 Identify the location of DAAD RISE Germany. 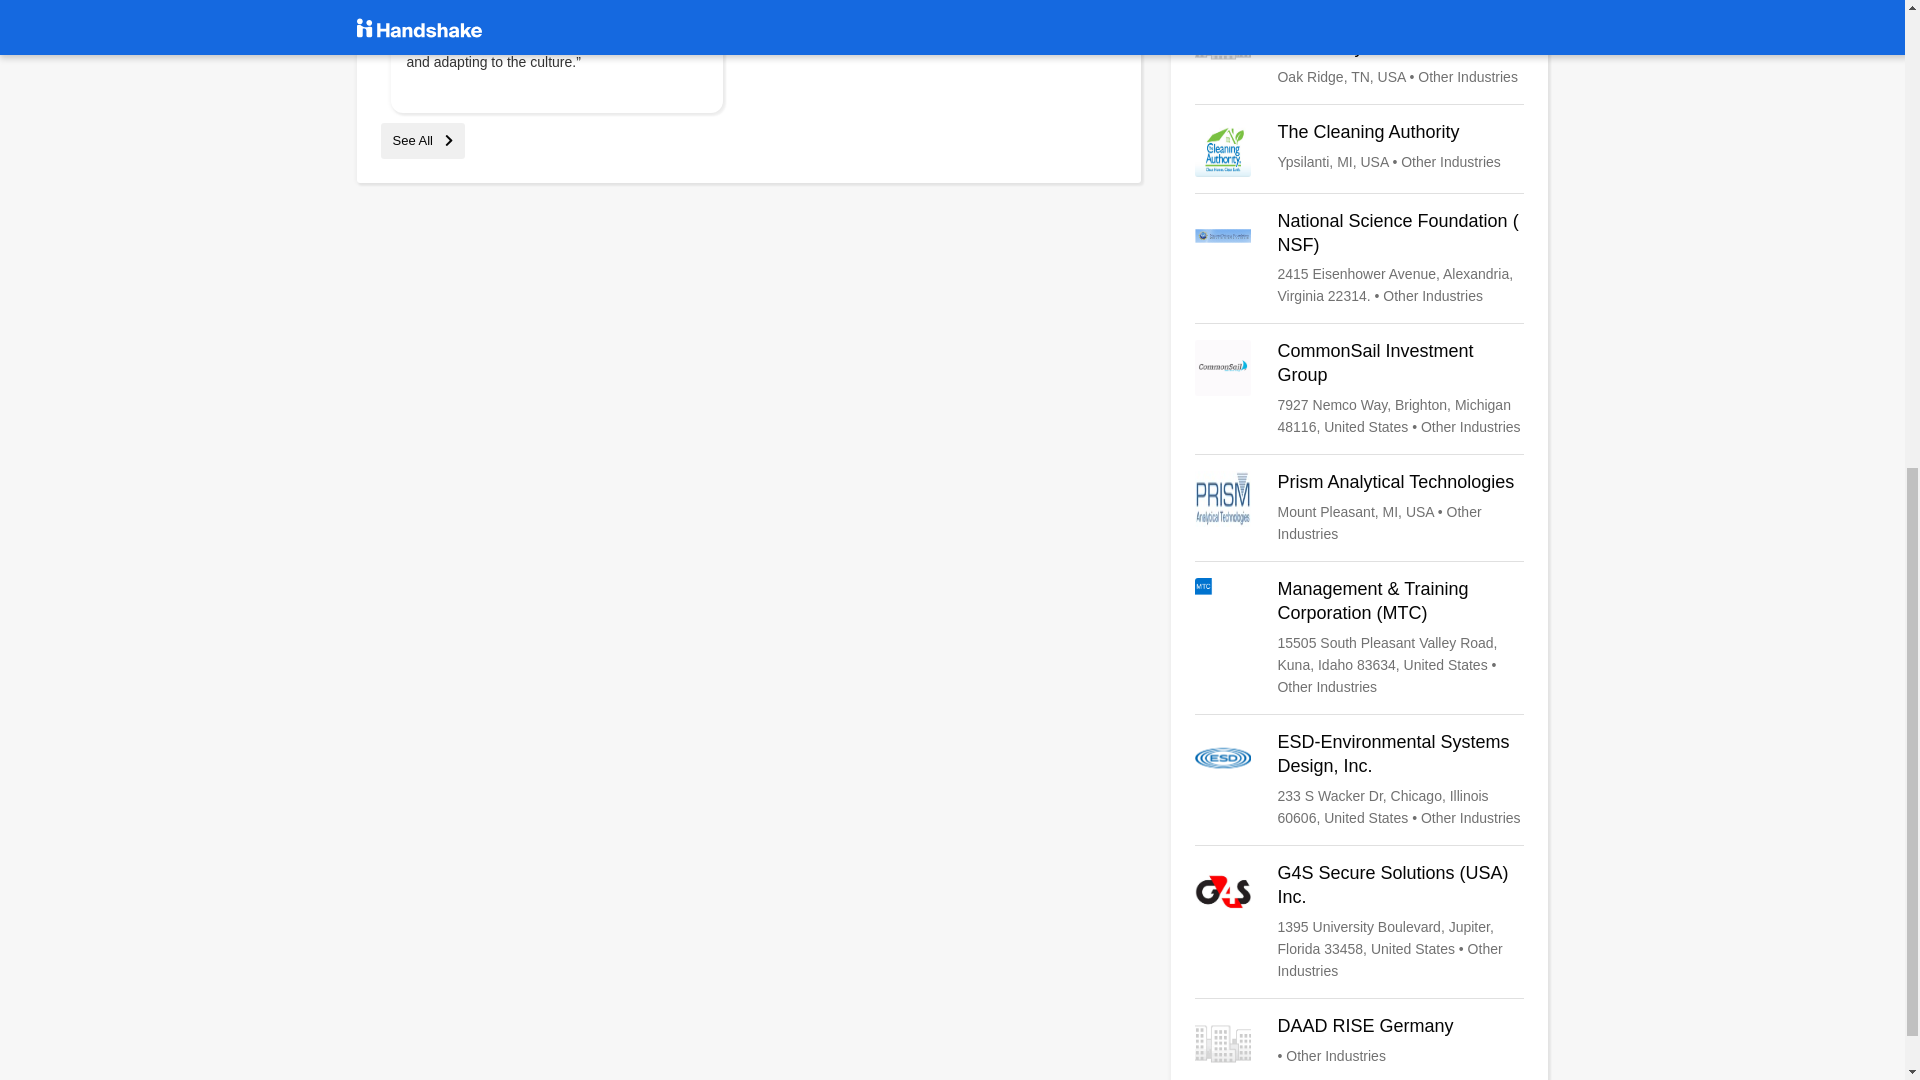
(1359, 1043).